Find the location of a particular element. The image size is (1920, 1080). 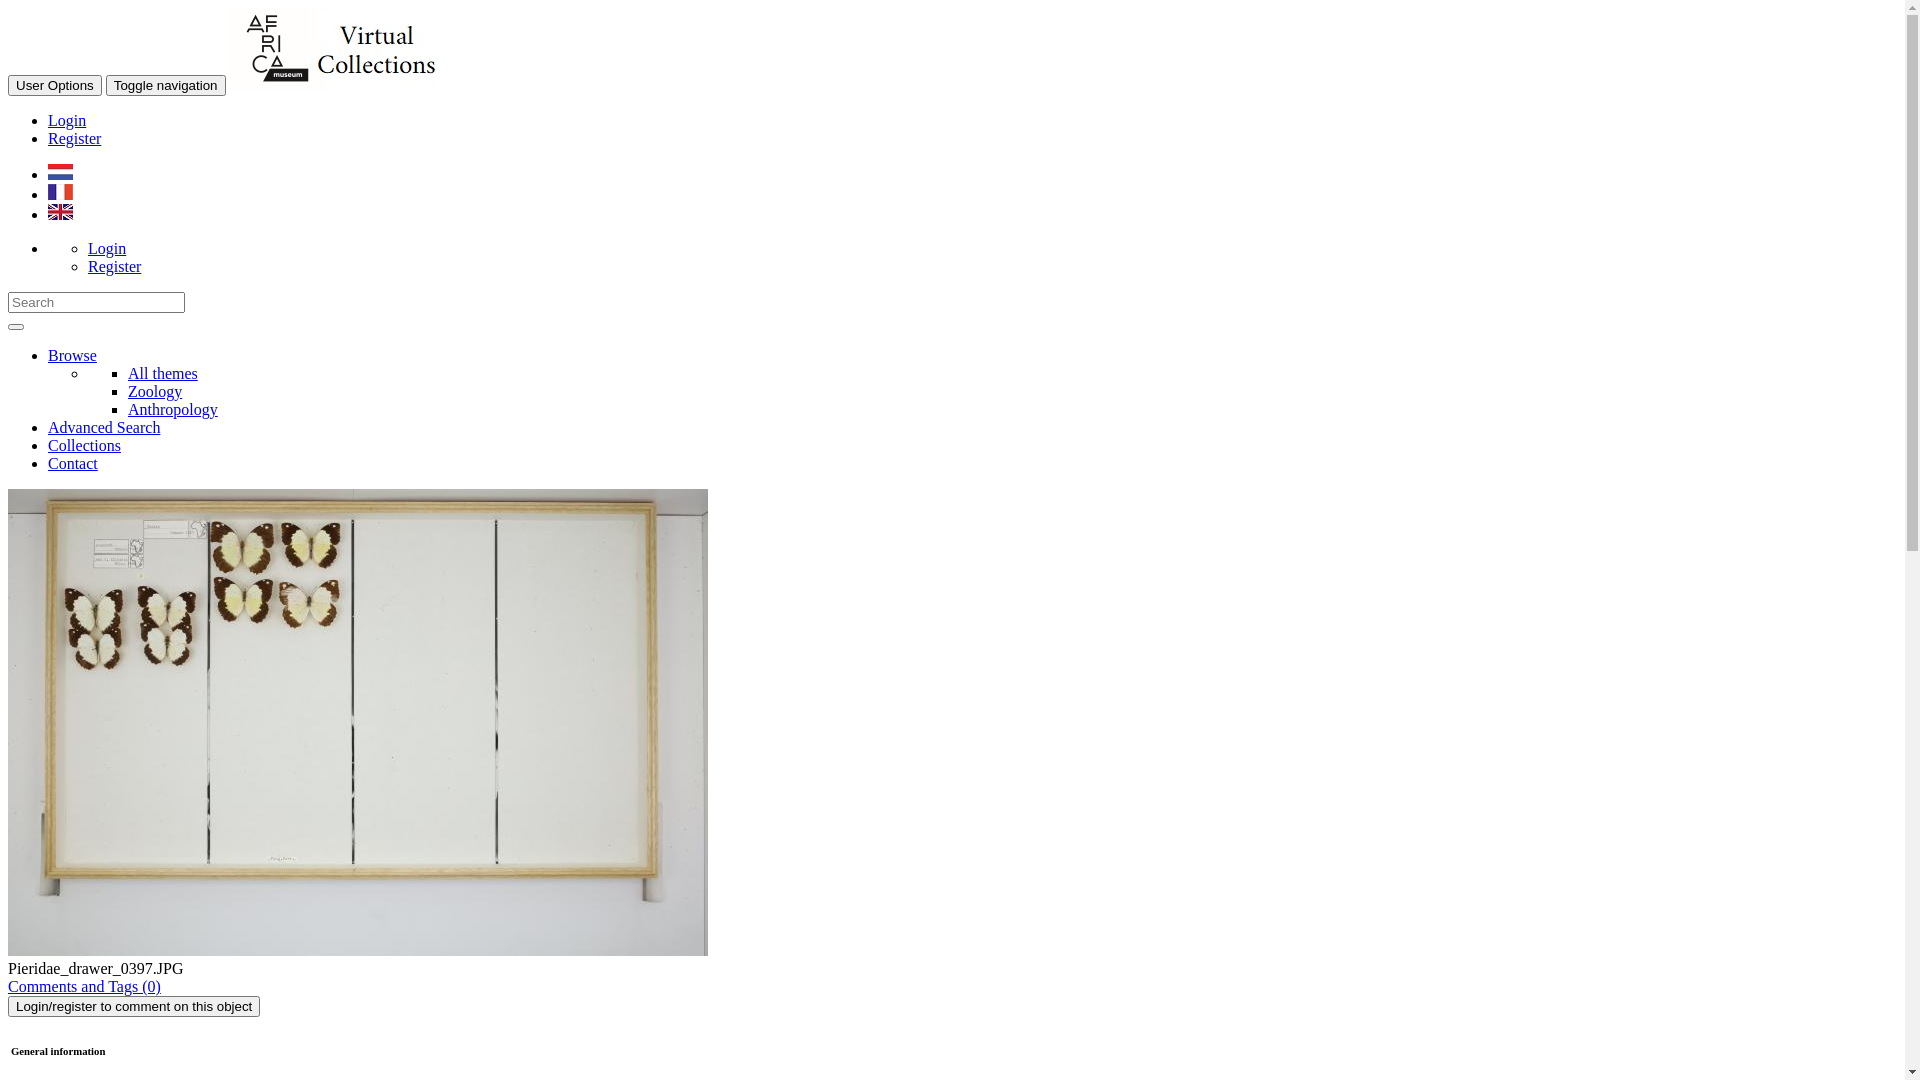

Collections is located at coordinates (84, 446).